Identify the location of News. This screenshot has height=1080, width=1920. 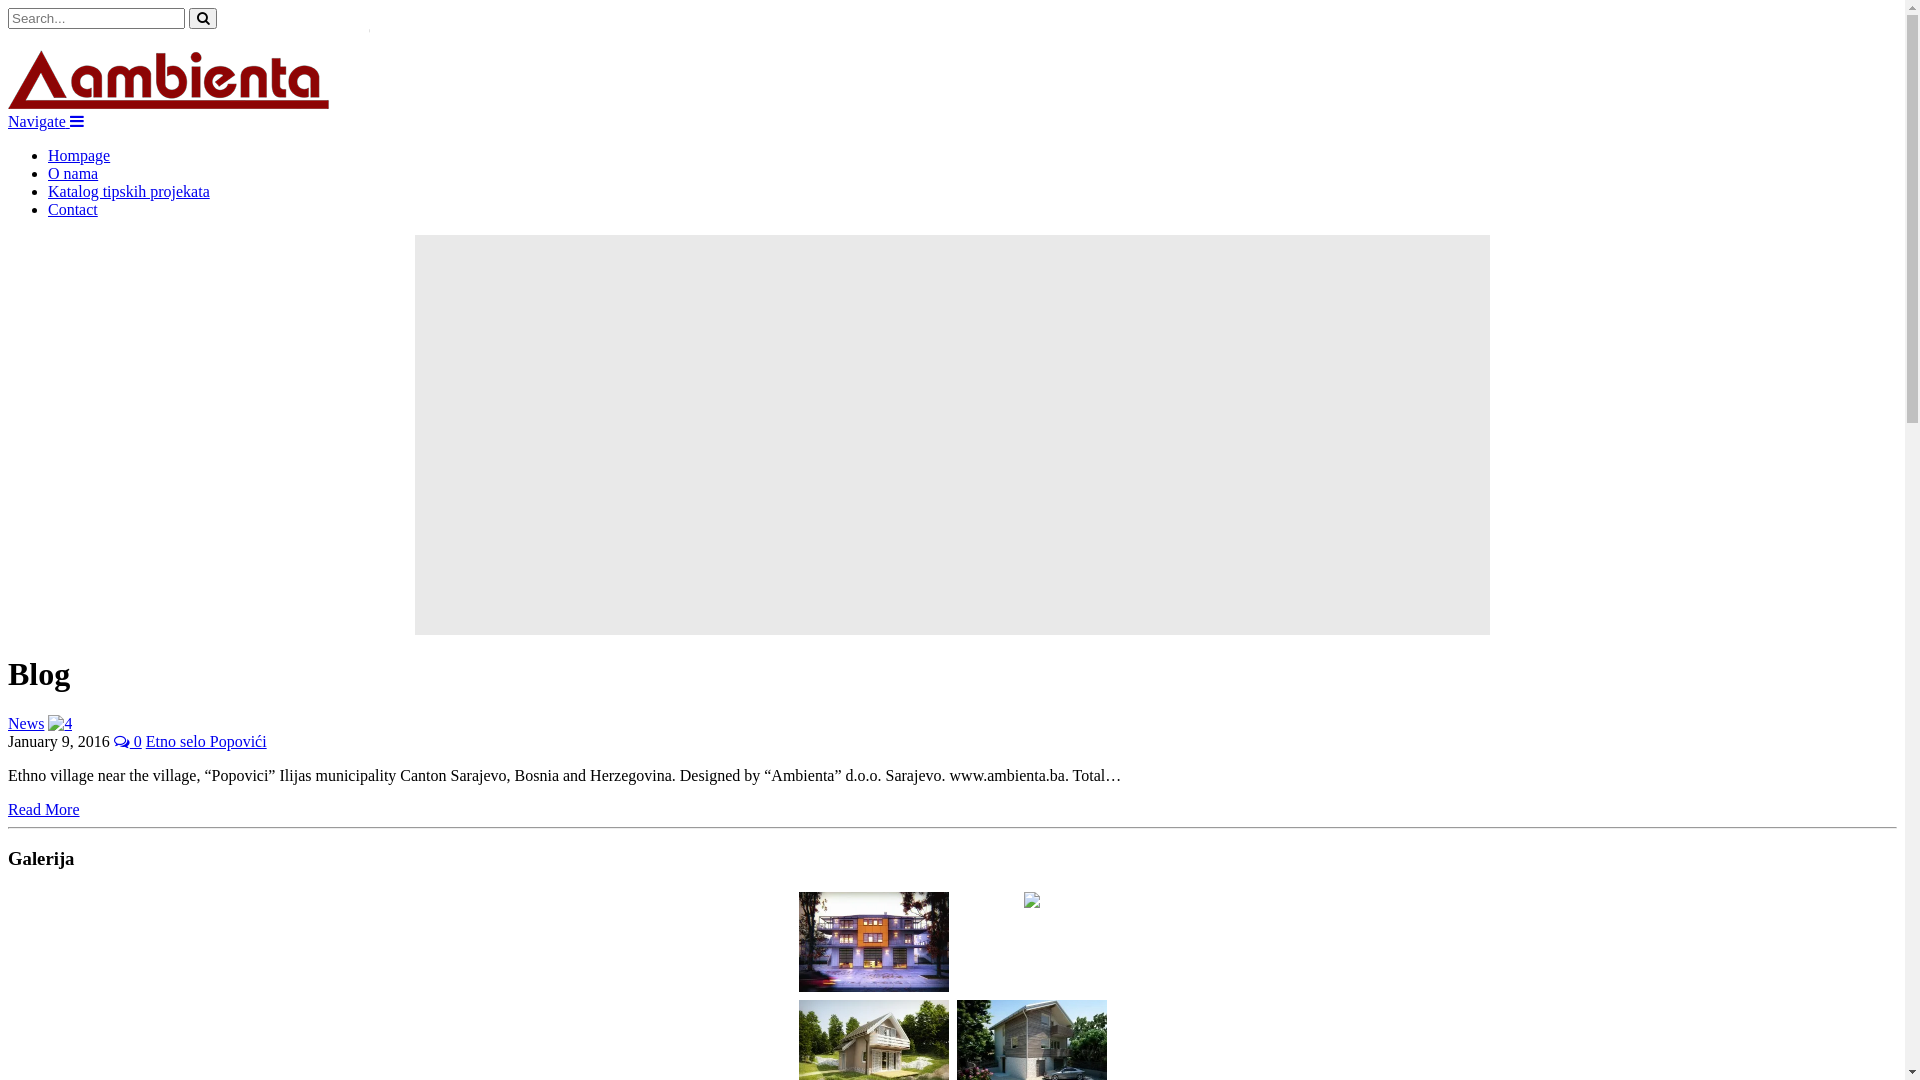
(26, 724).